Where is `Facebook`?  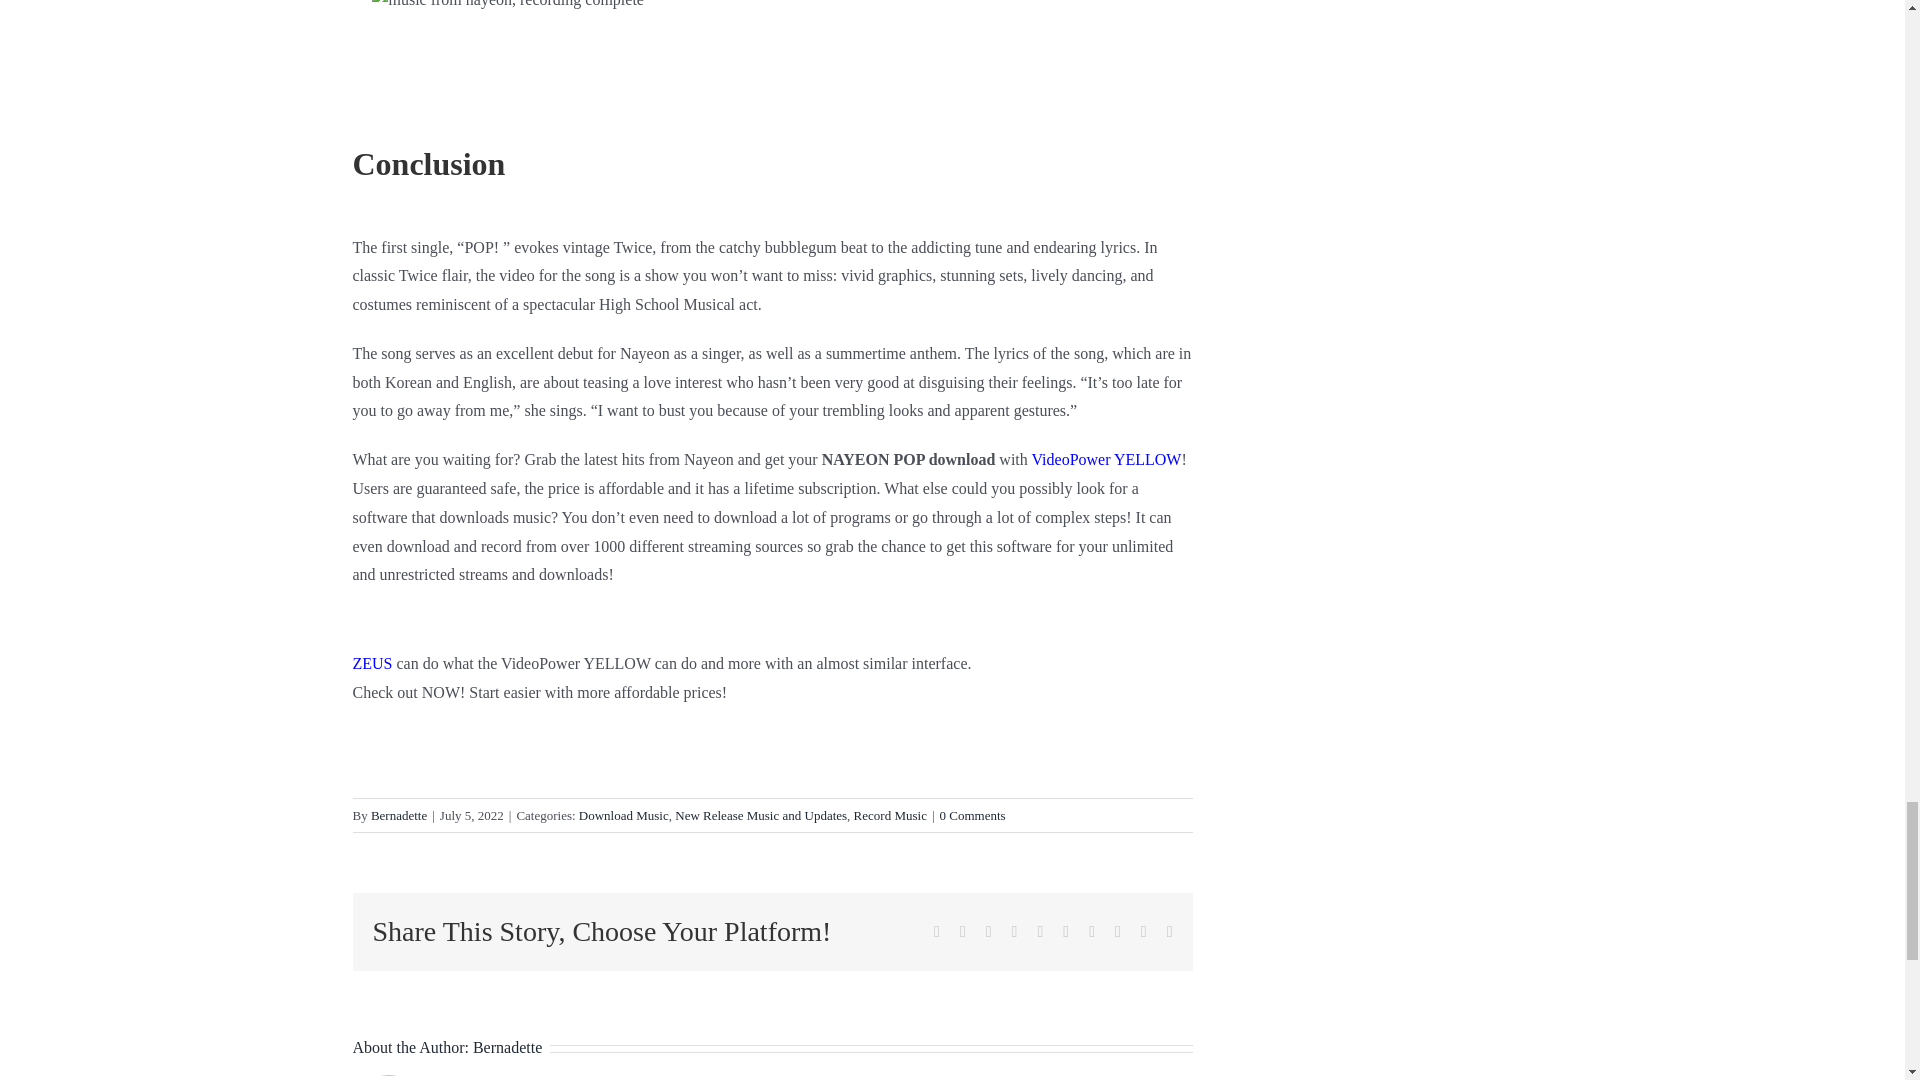 Facebook is located at coordinates (936, 932).